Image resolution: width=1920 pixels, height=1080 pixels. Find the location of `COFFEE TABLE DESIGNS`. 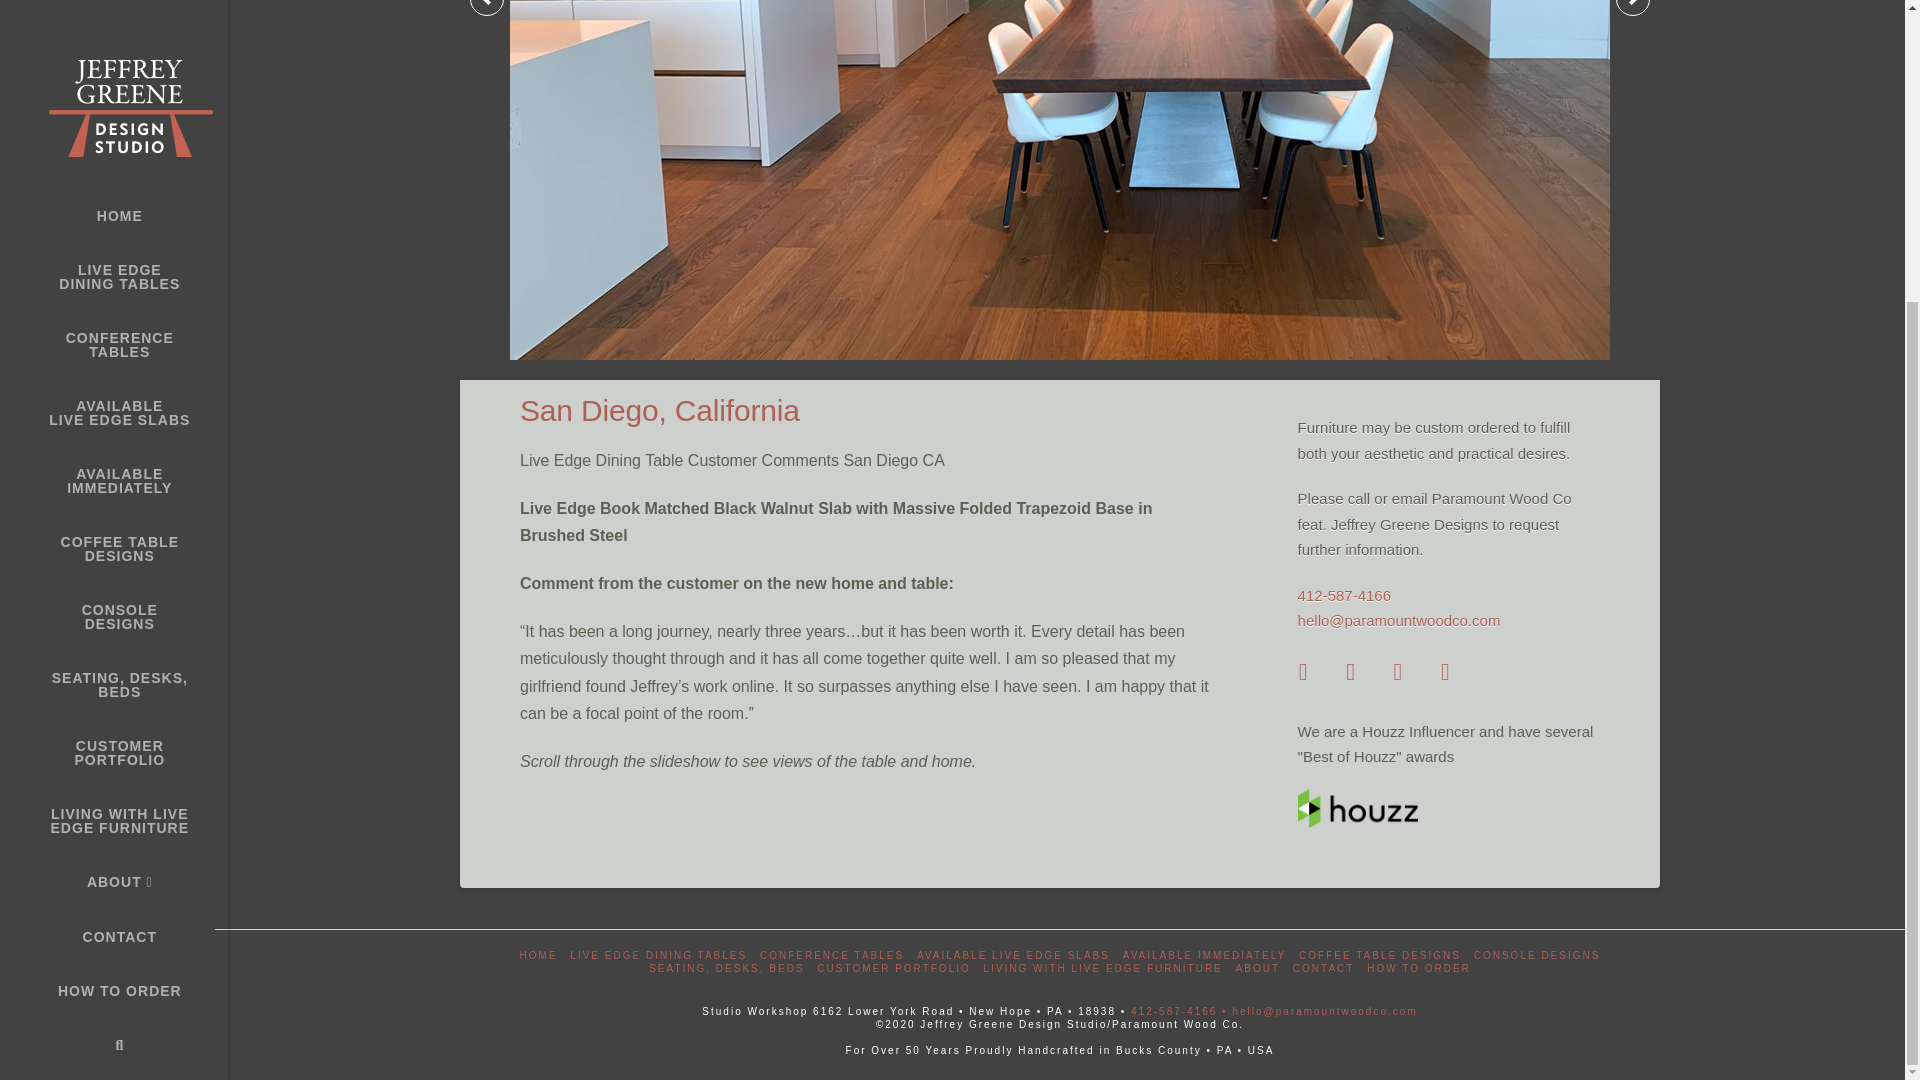

COFFEE TABLE DESIGNS is located at coordinates (114, 142).